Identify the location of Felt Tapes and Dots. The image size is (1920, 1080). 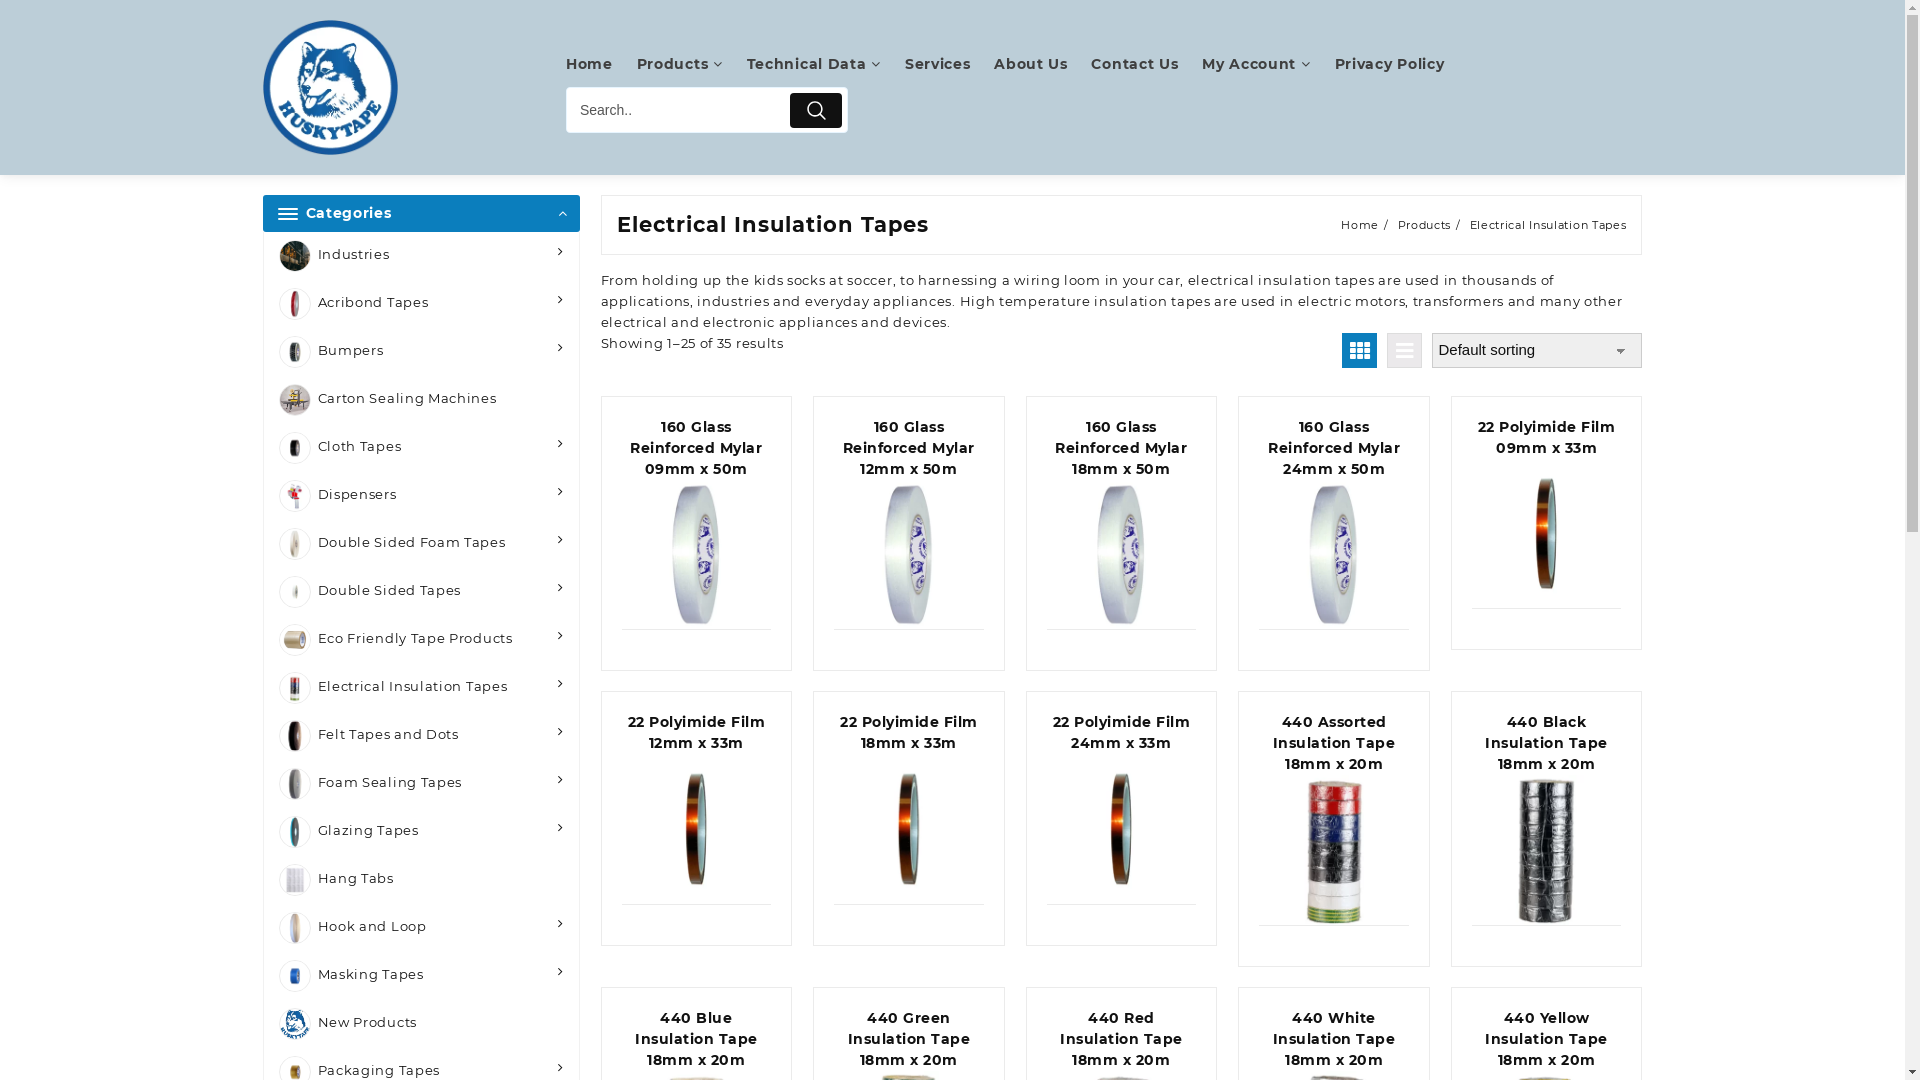
(422, 736).